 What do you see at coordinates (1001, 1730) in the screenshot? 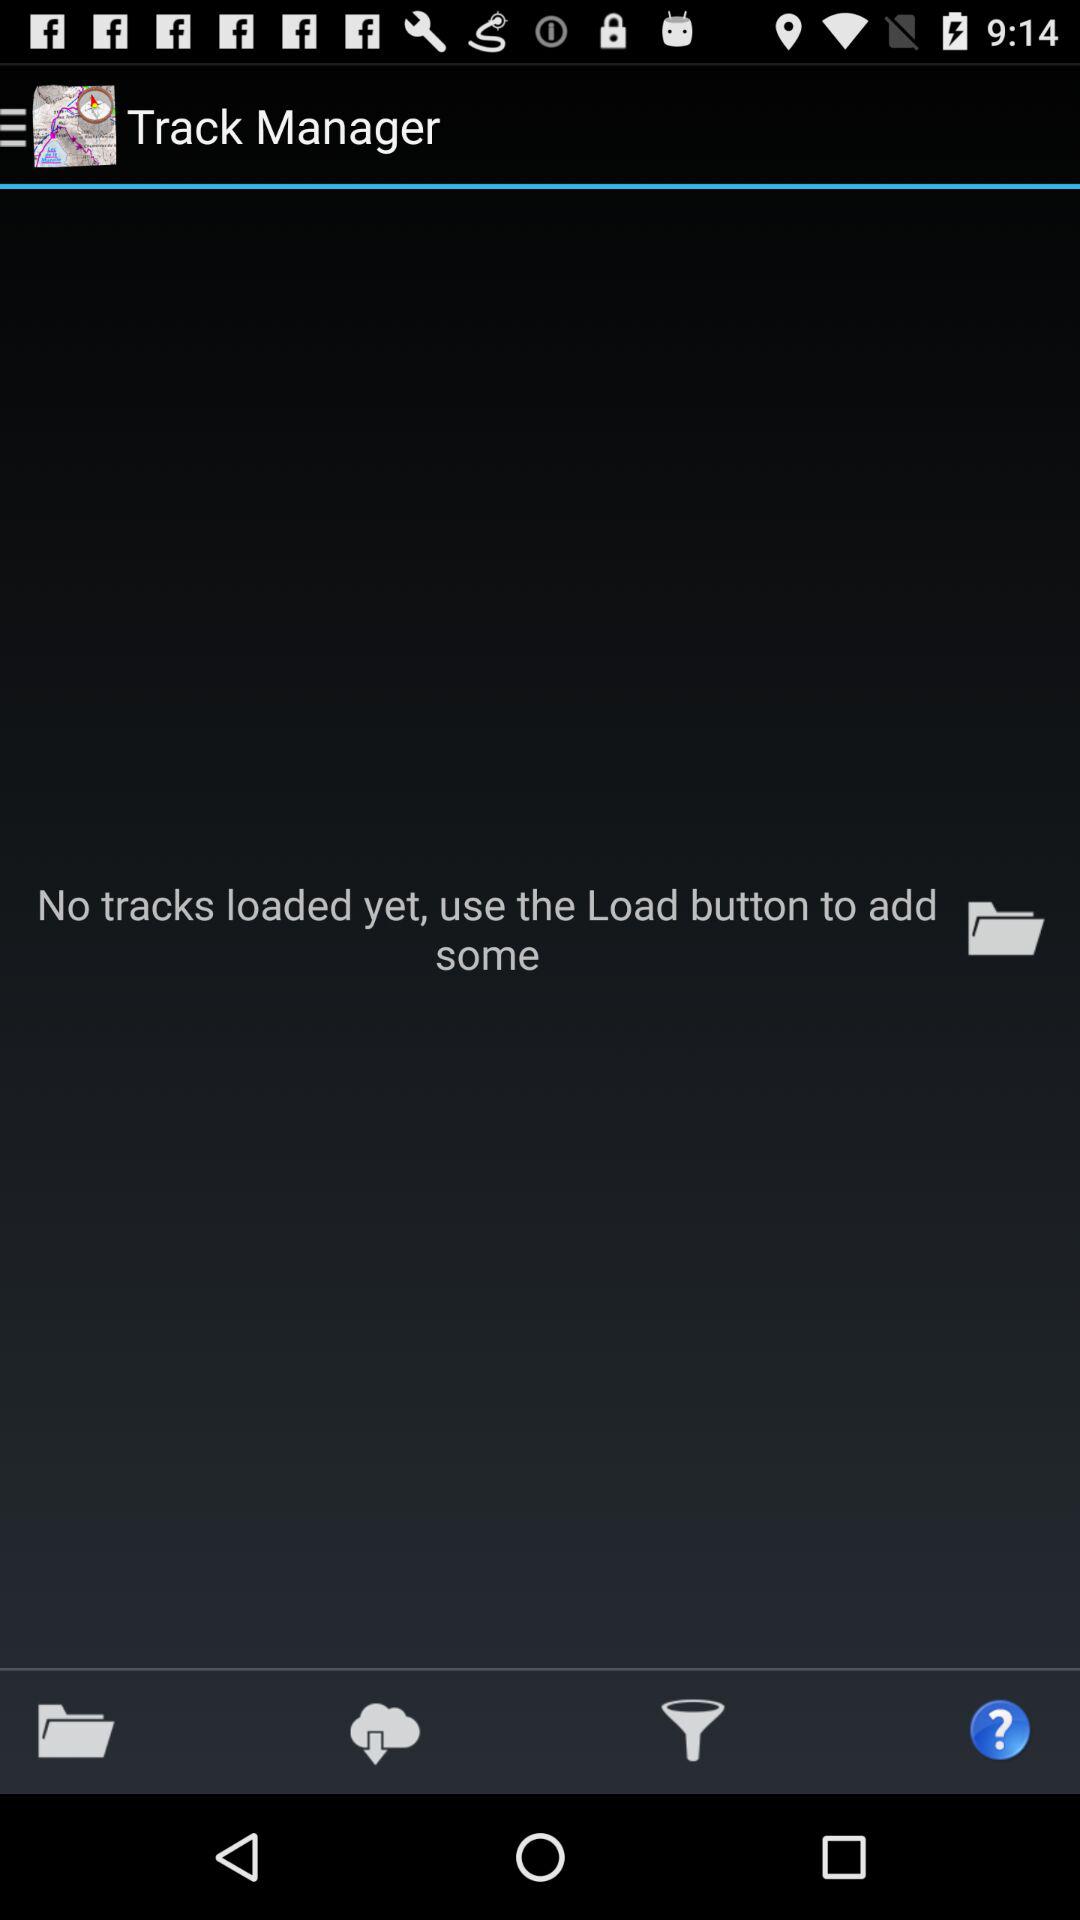
I see `turn off the item at the bottom right corner` at bounding box center [1001, 1730].